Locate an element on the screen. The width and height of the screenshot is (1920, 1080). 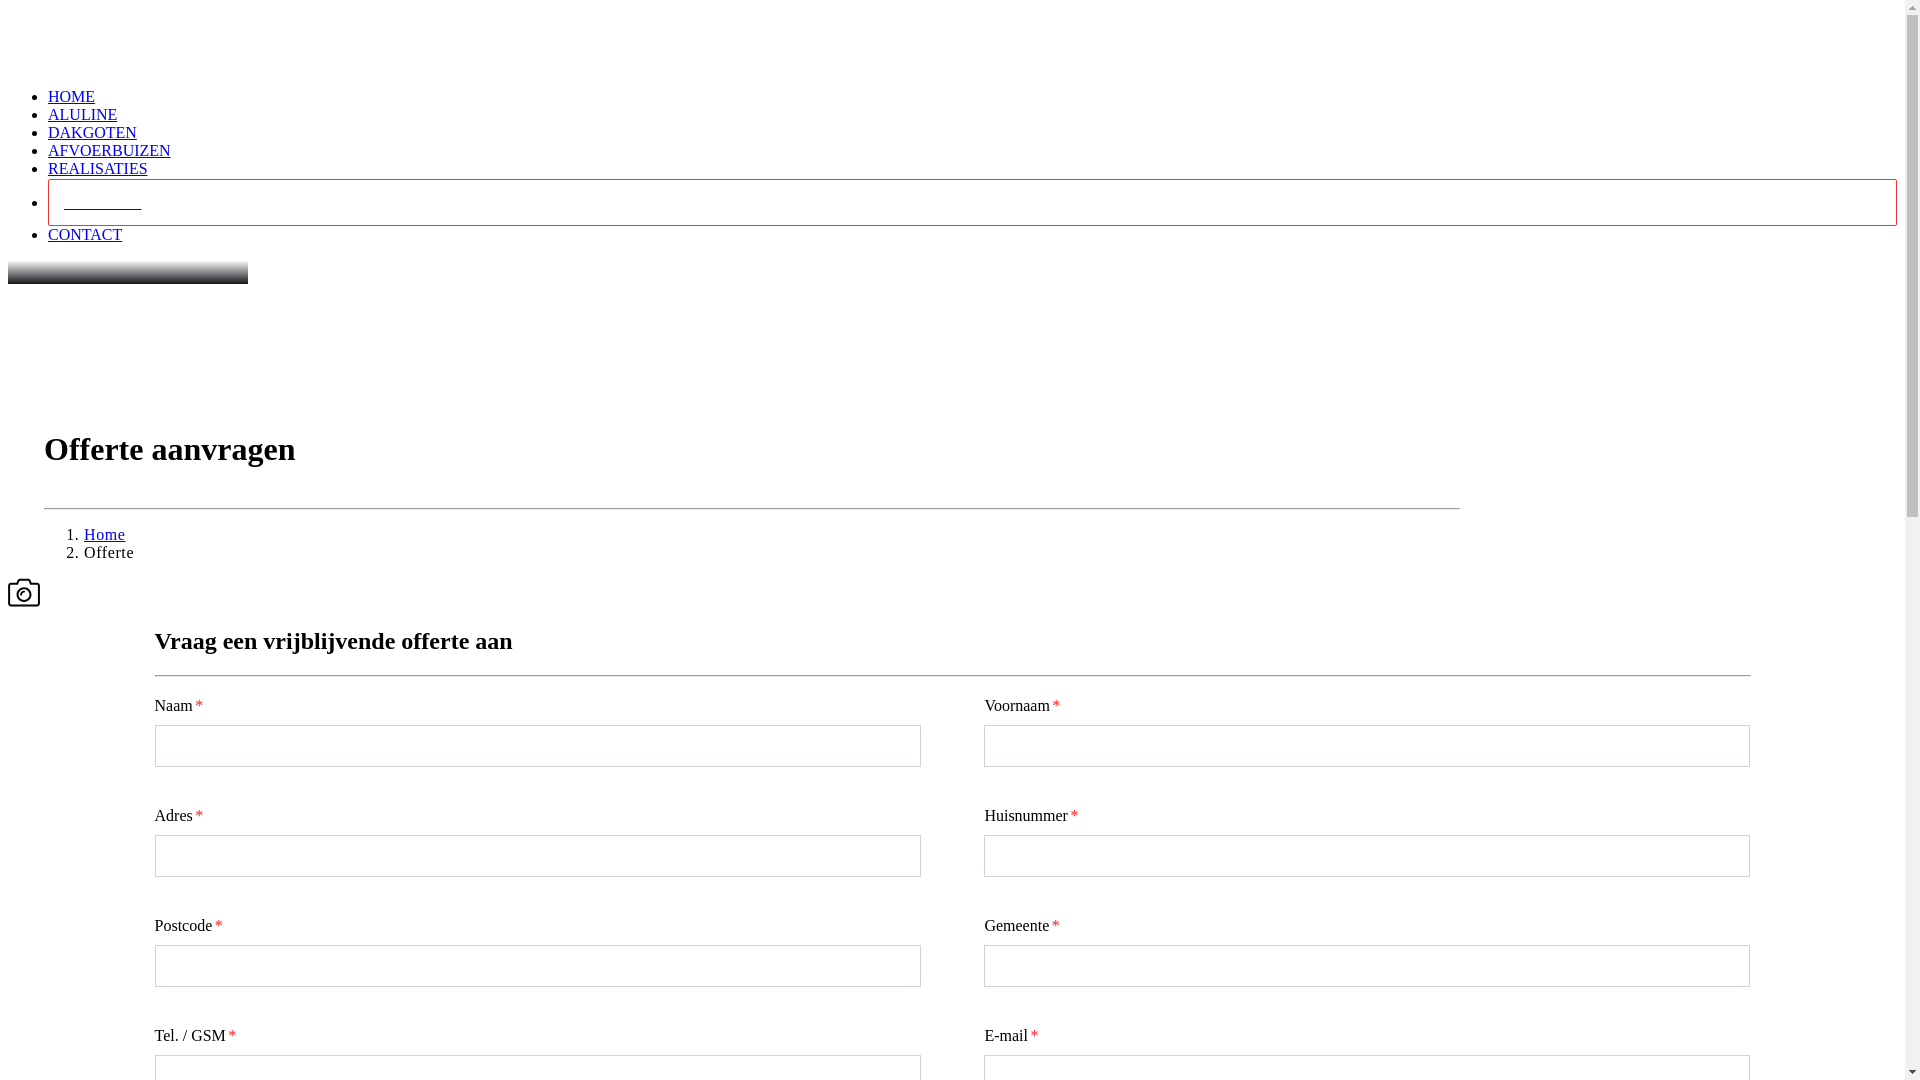
HOME is located at coordinates (72, 96).